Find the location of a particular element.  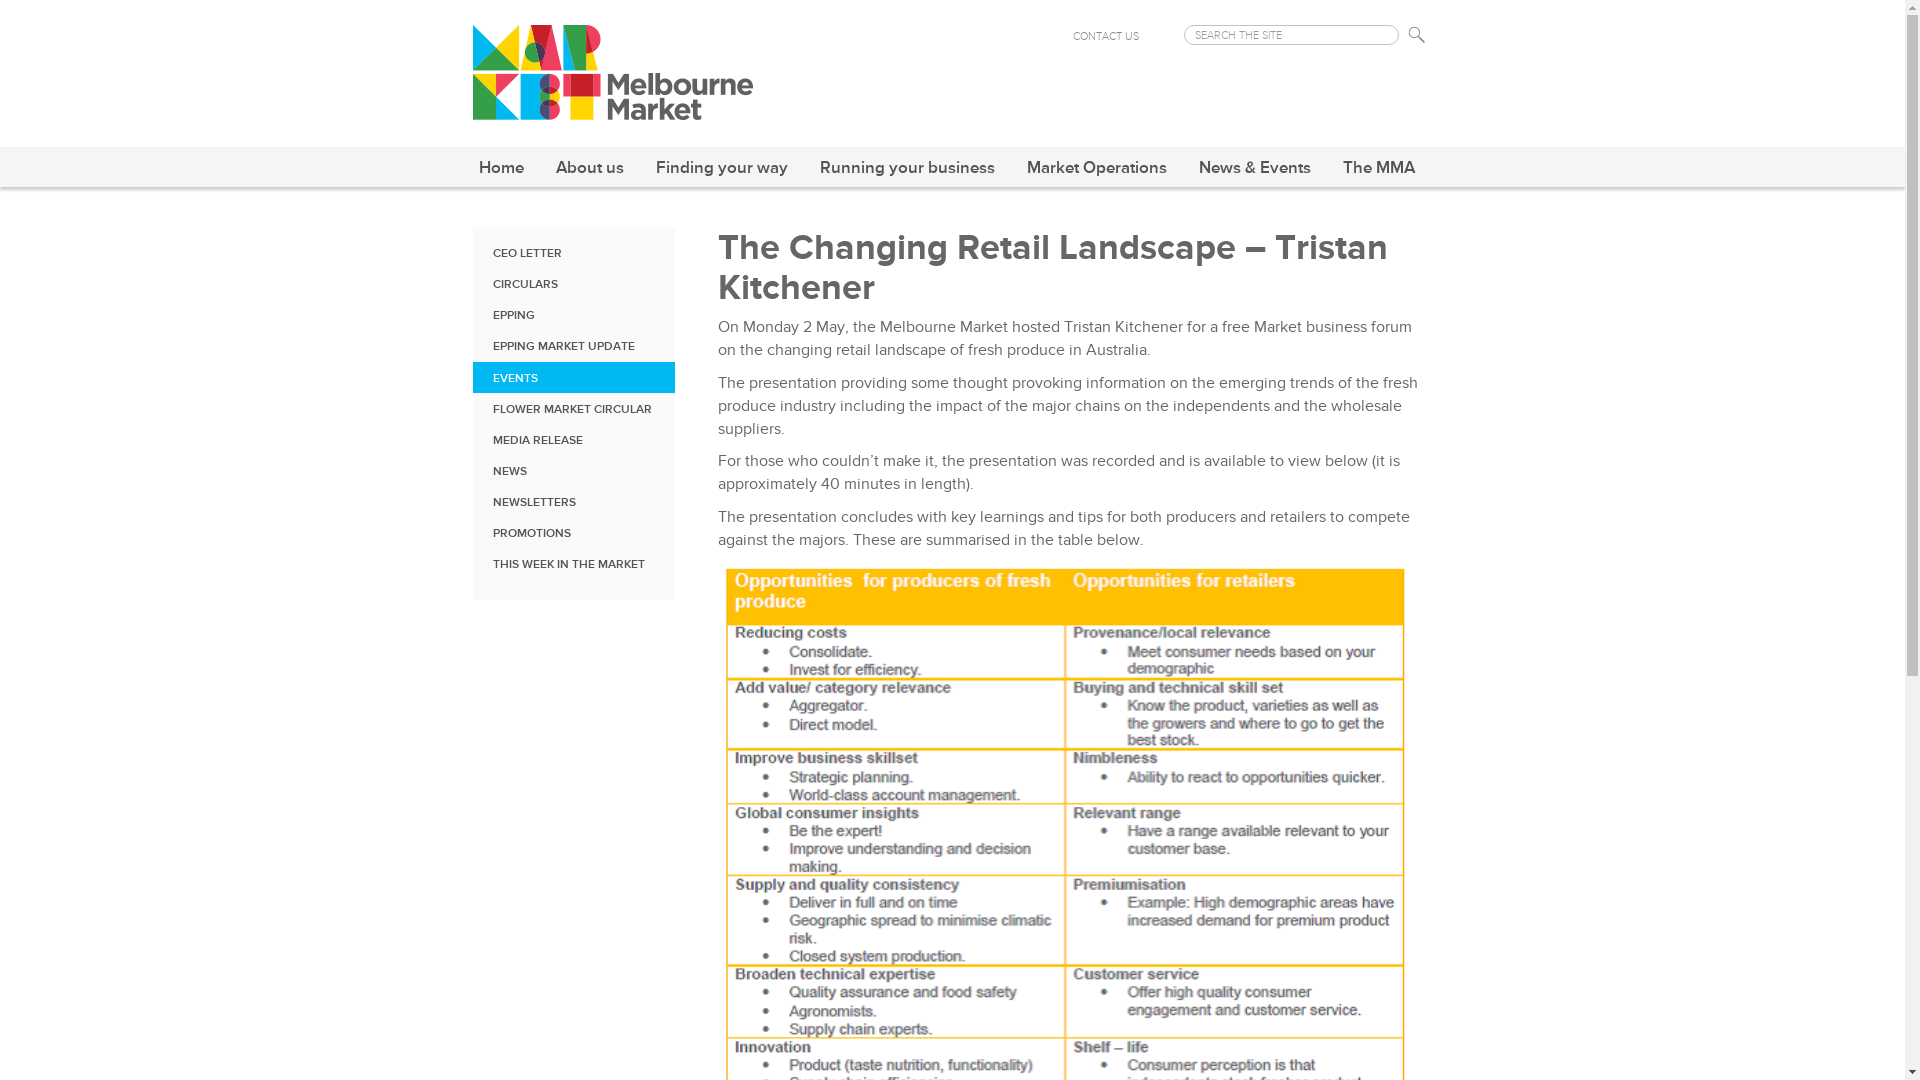

EPPING is located at coordinates (574, 314).